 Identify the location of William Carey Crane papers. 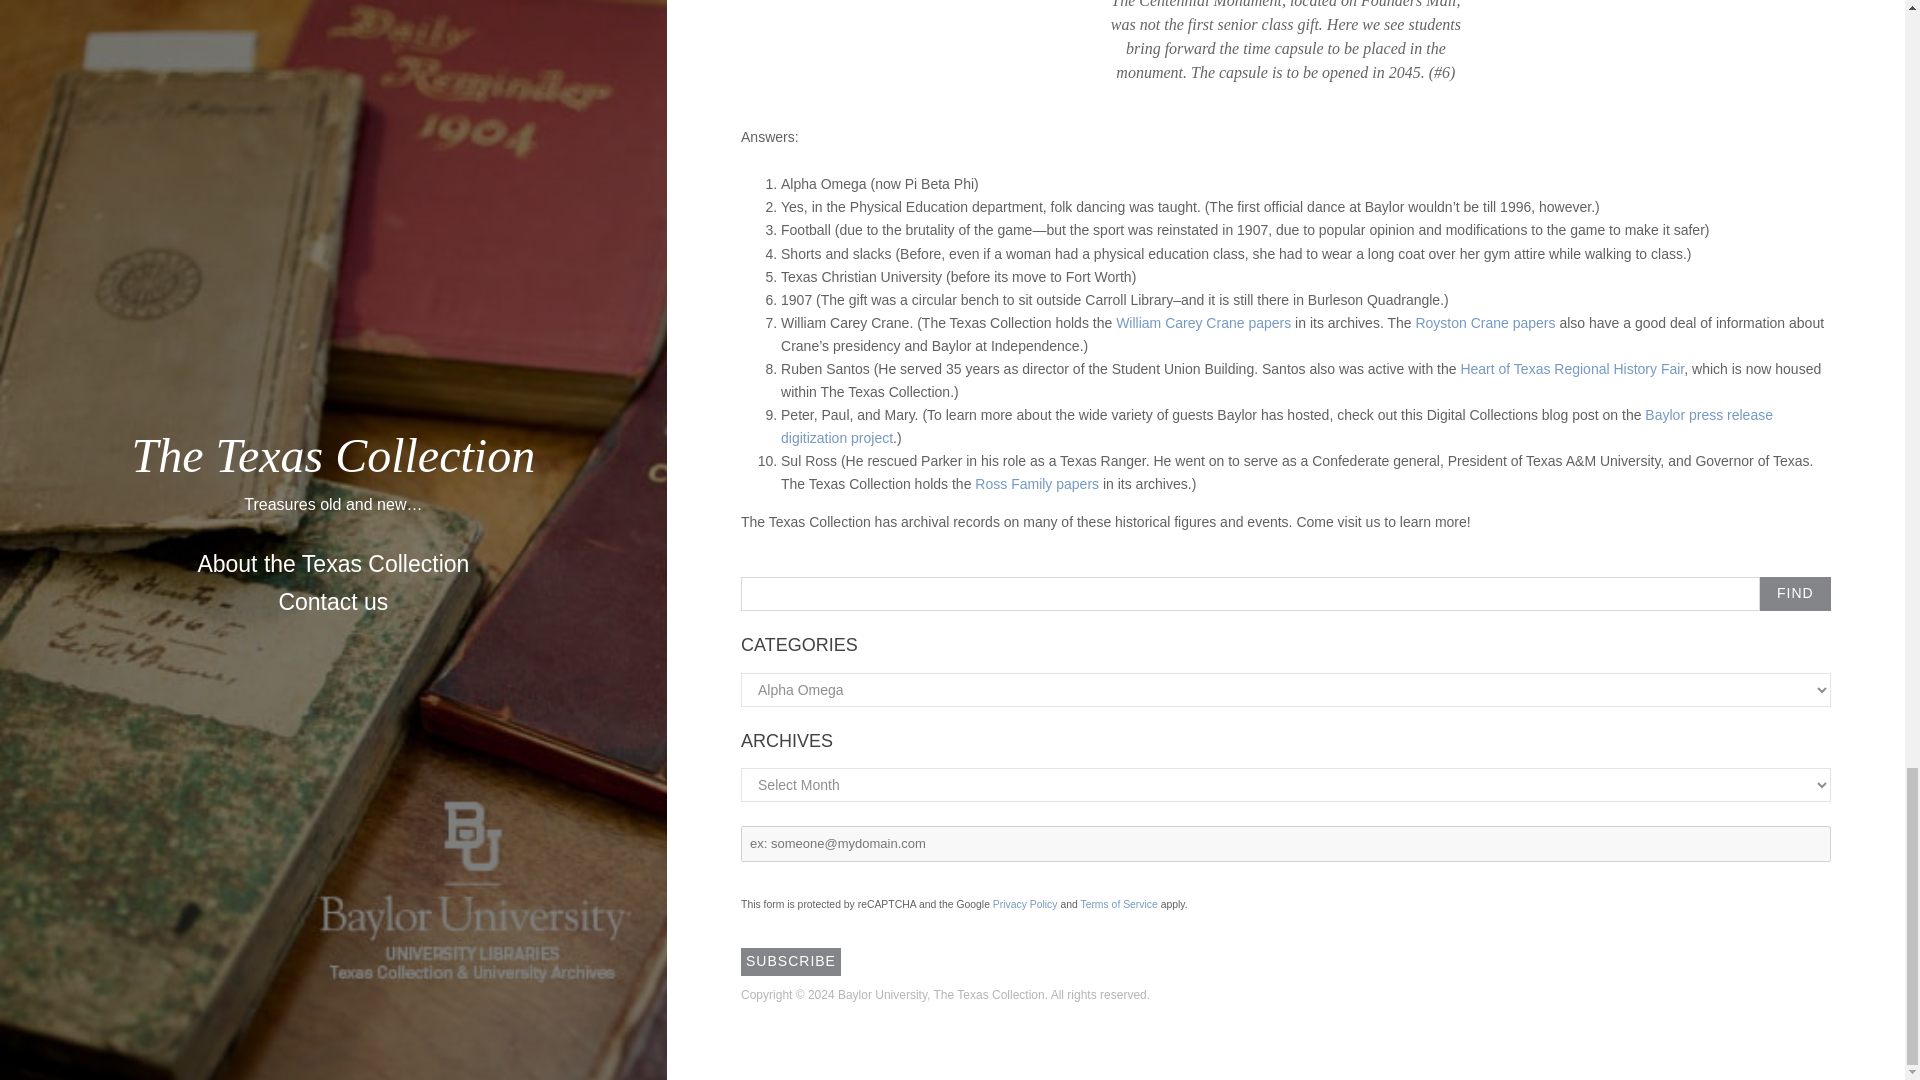
(1202, 322).